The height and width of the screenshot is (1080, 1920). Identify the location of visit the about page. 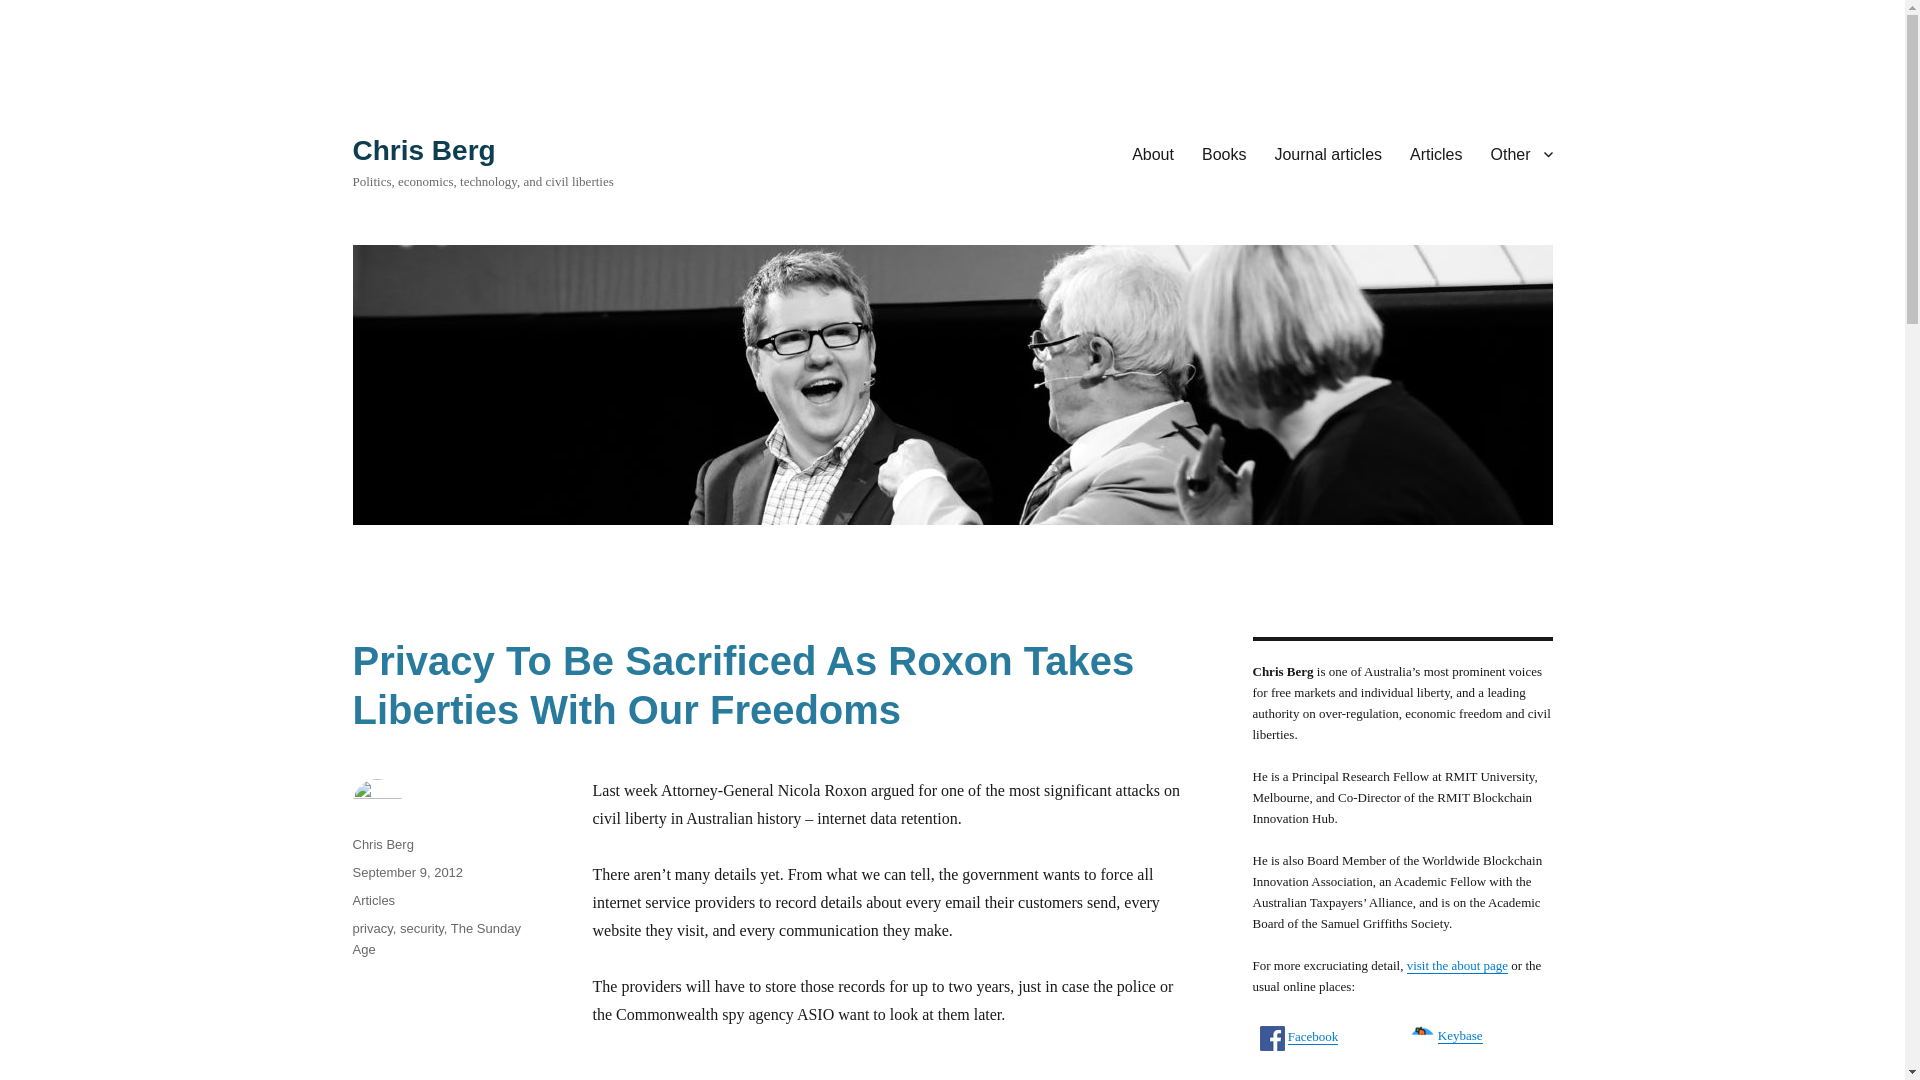
(1457, 965).